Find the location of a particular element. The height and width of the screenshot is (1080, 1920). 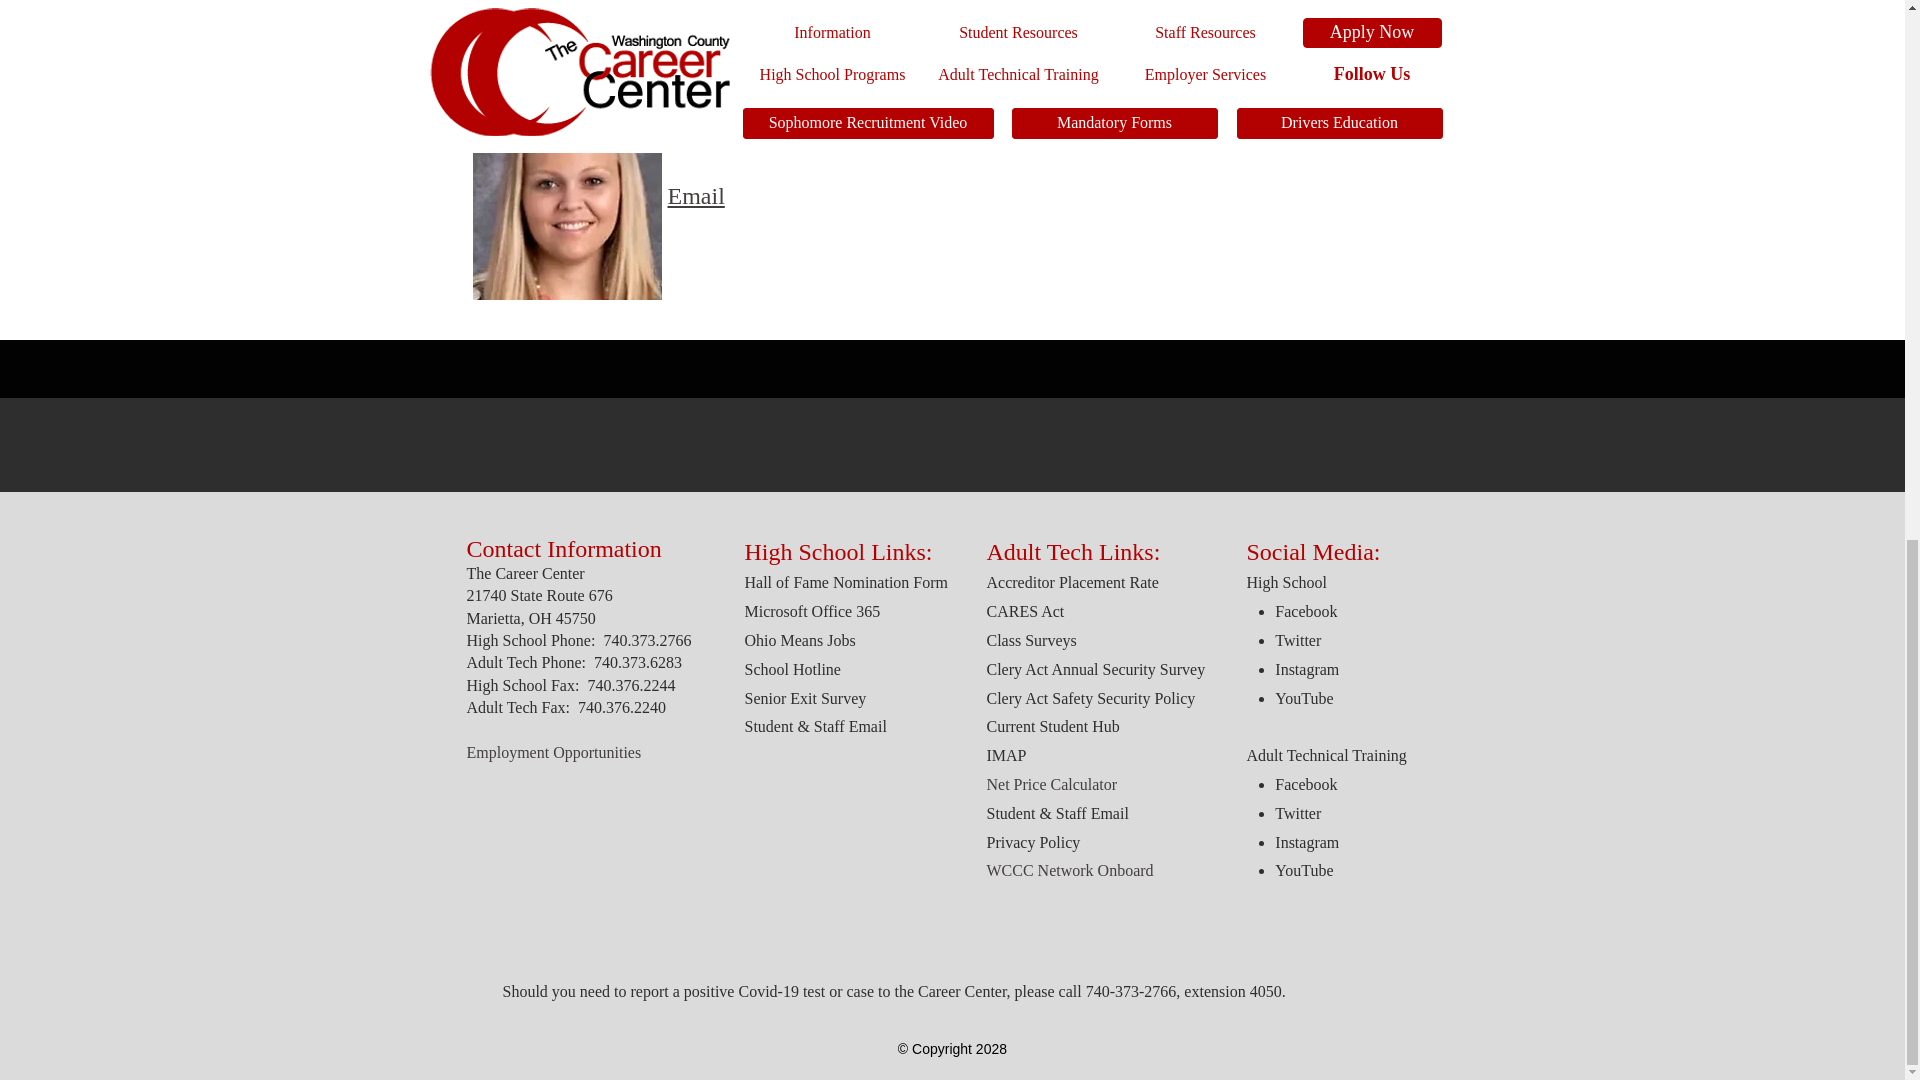

IMAP is located at coordinates (1006, 755).